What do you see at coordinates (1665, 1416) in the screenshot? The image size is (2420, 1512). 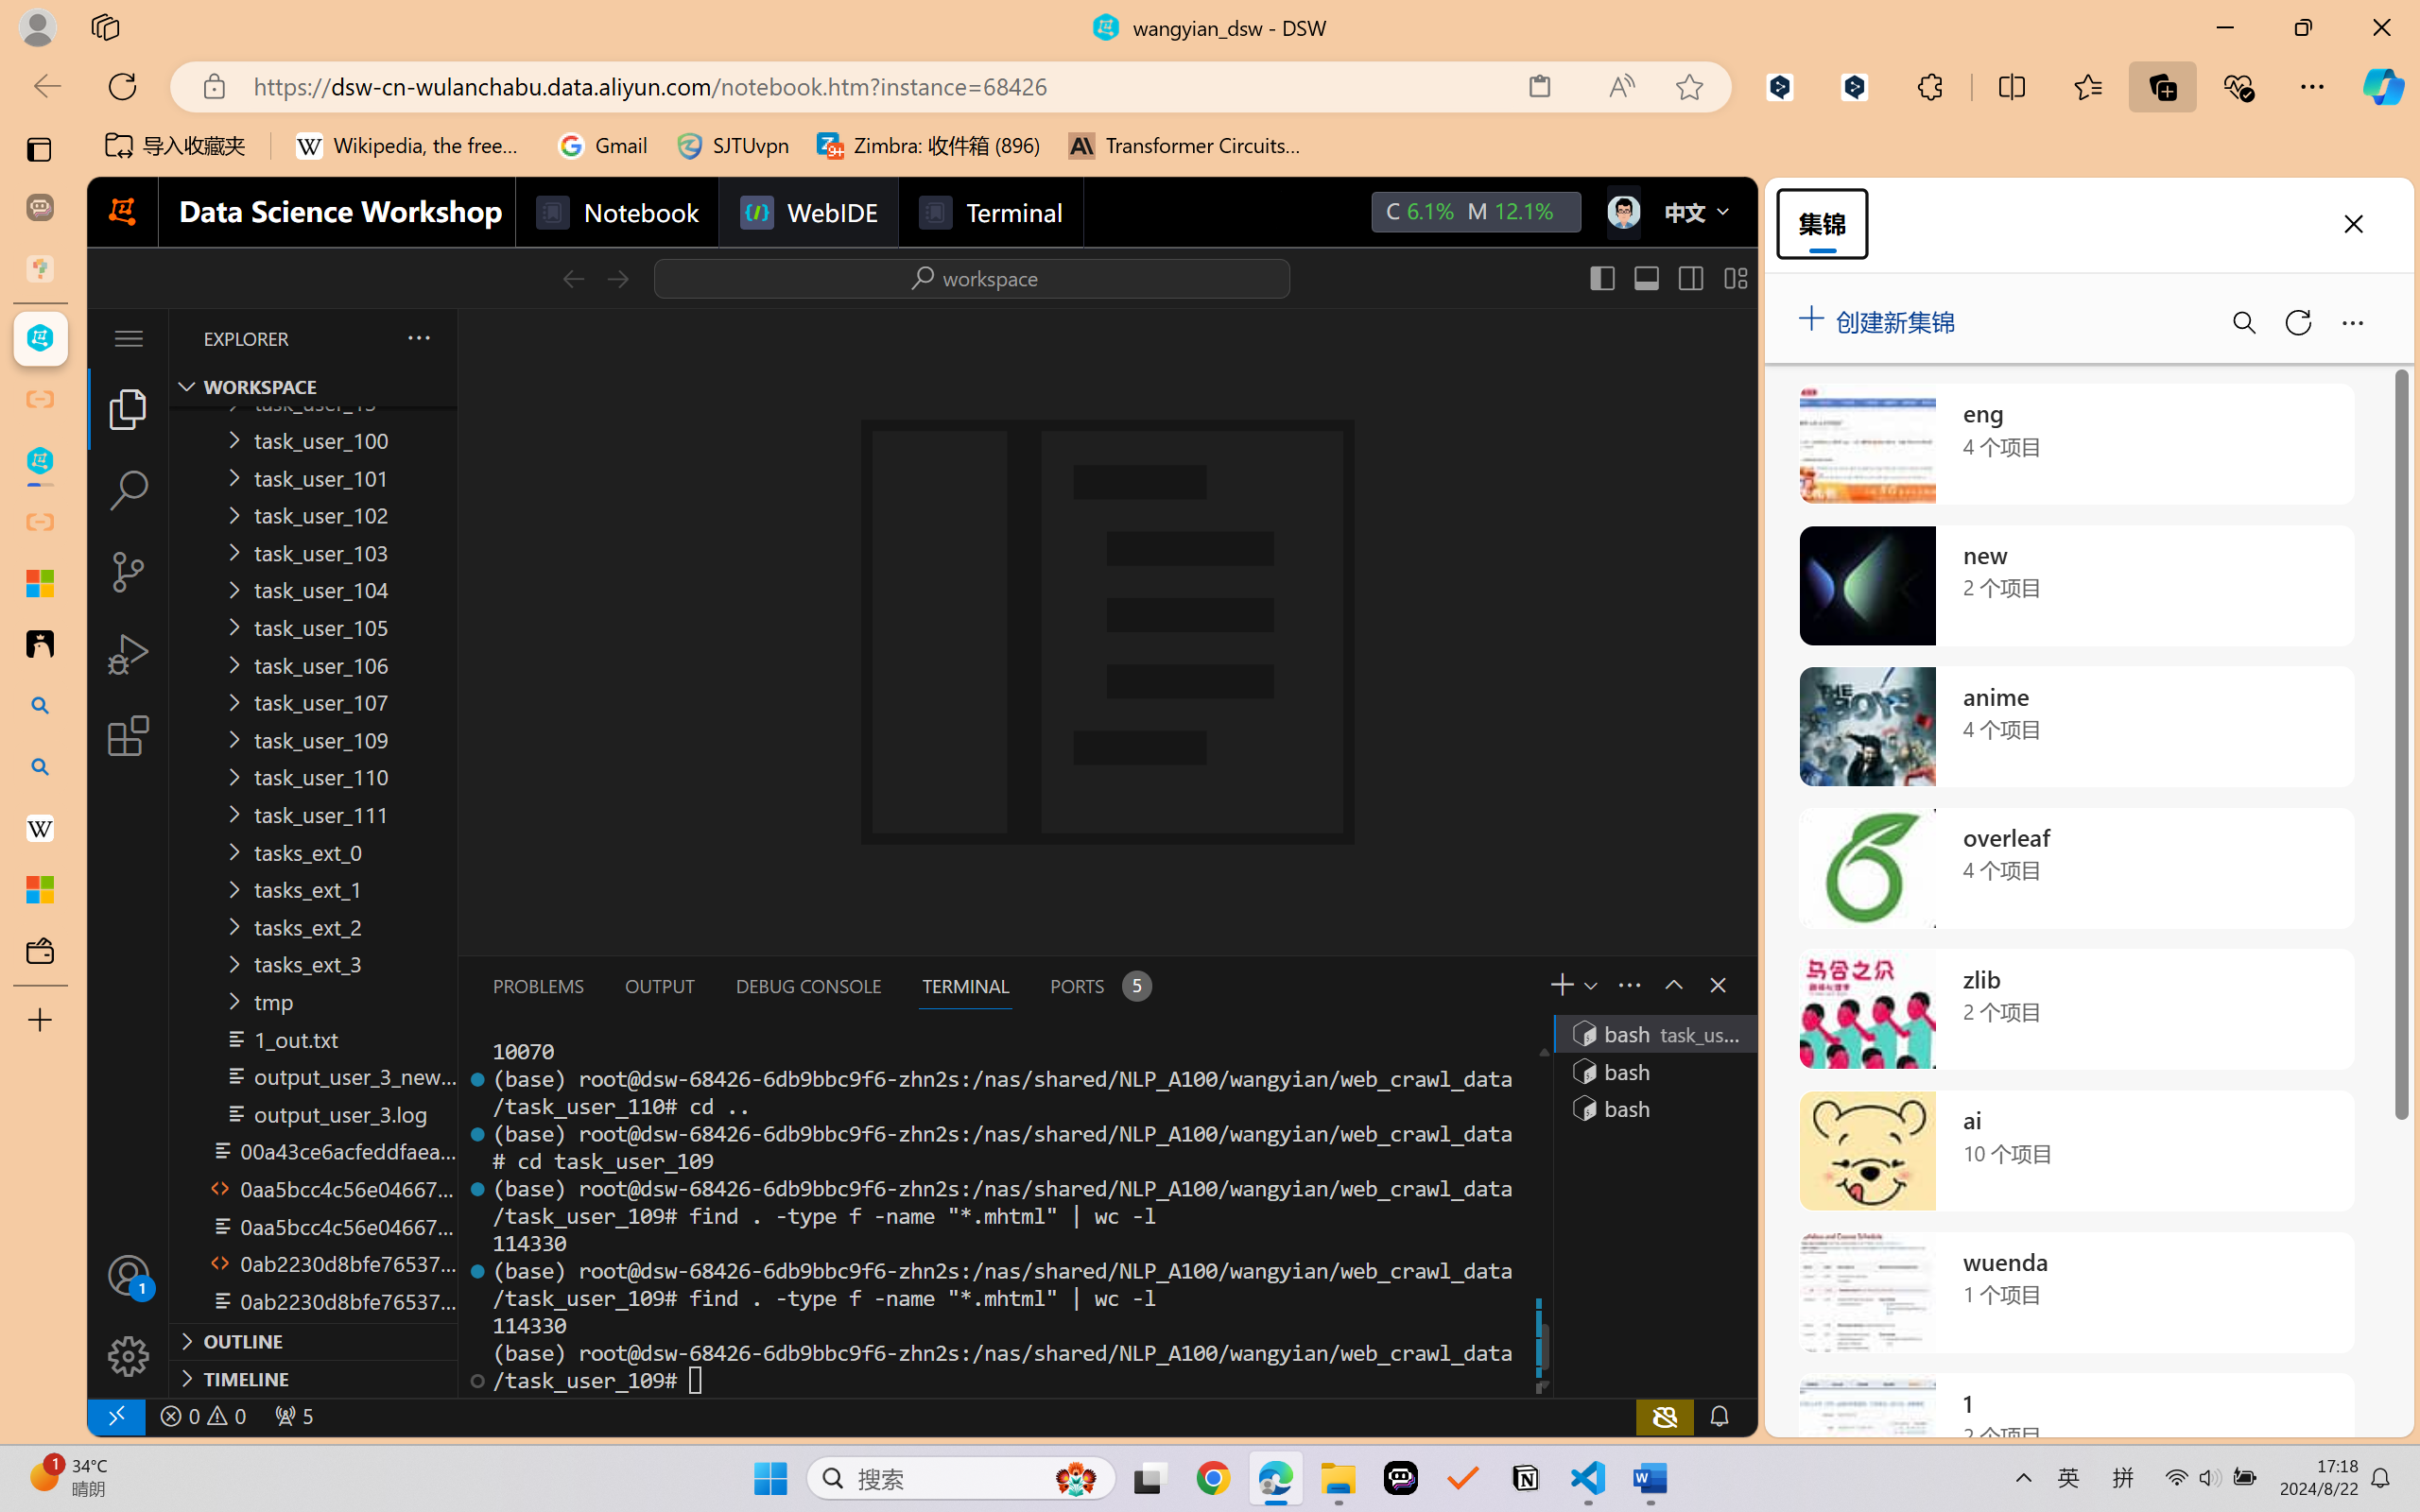 I see `copilot-notconnected, Copilot error (click for details)` at bounding box center [1665, 1416].